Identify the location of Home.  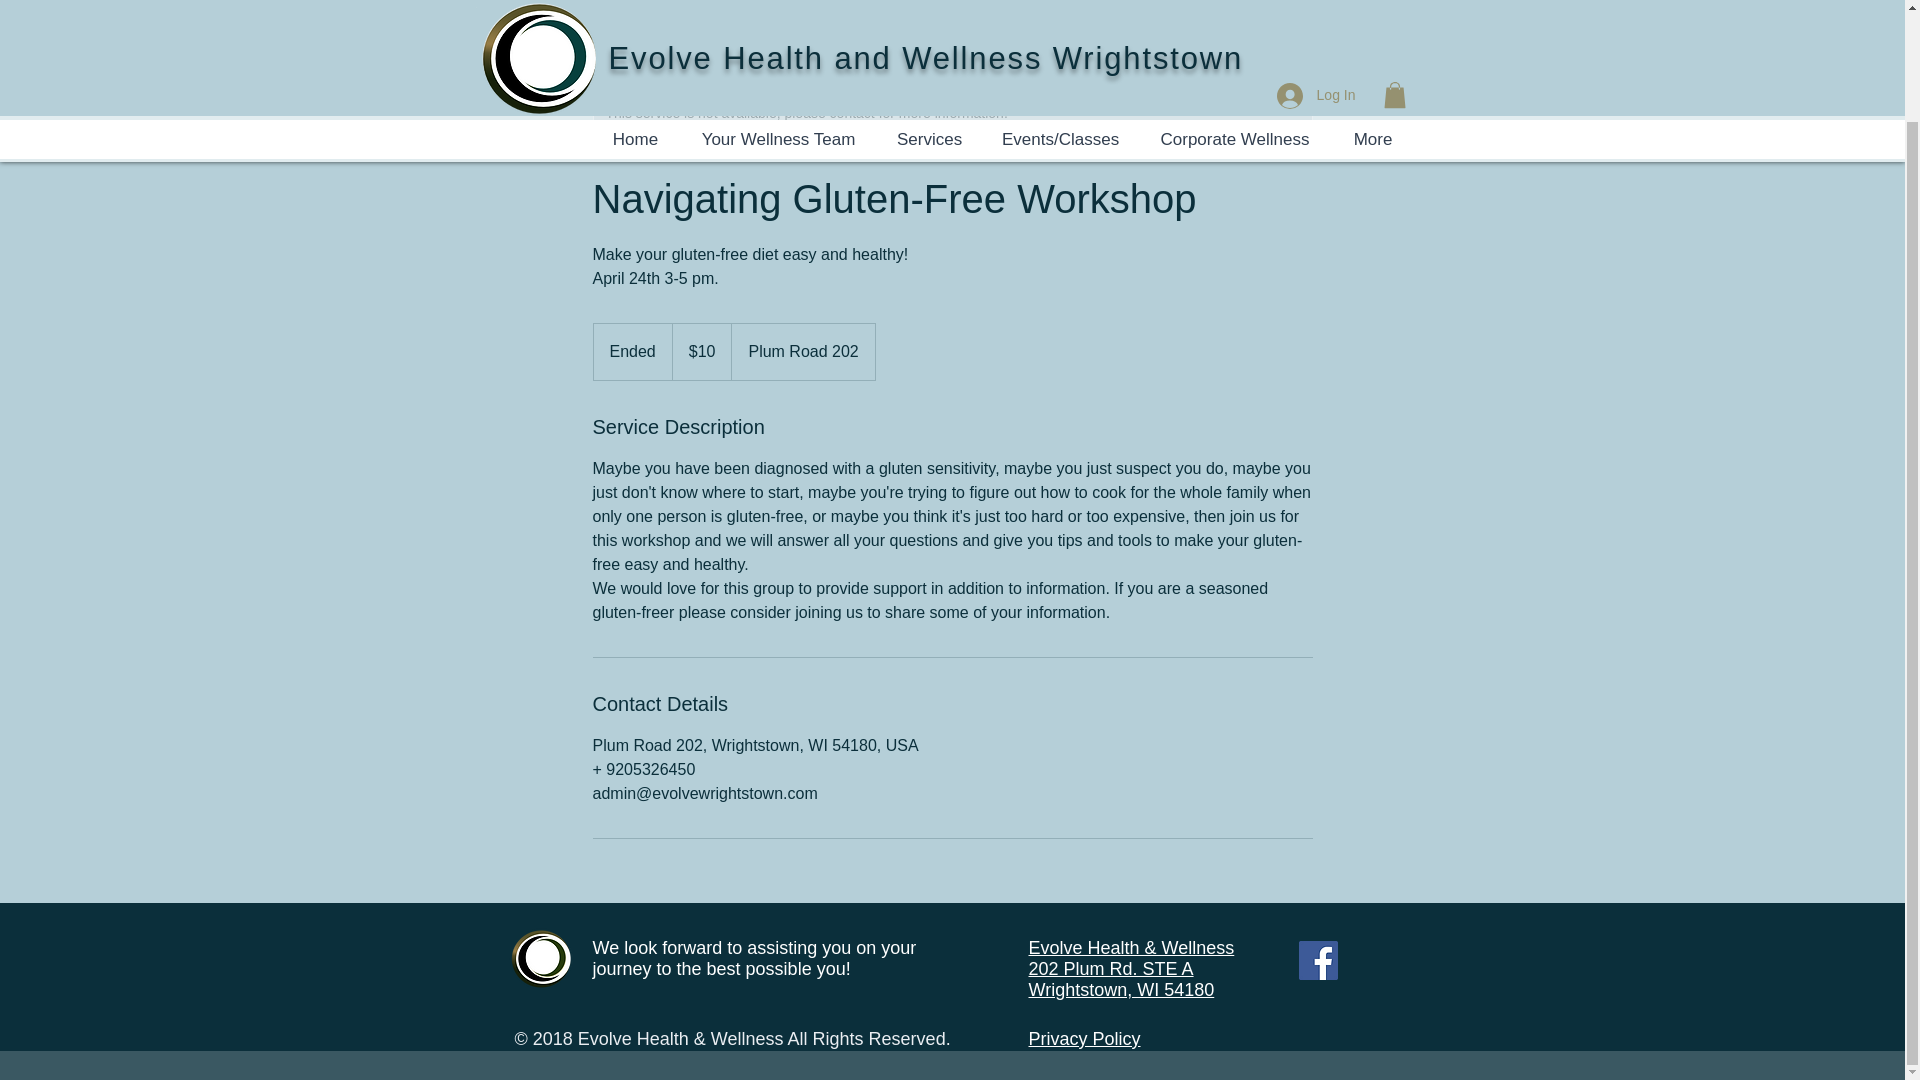
(635, 18).